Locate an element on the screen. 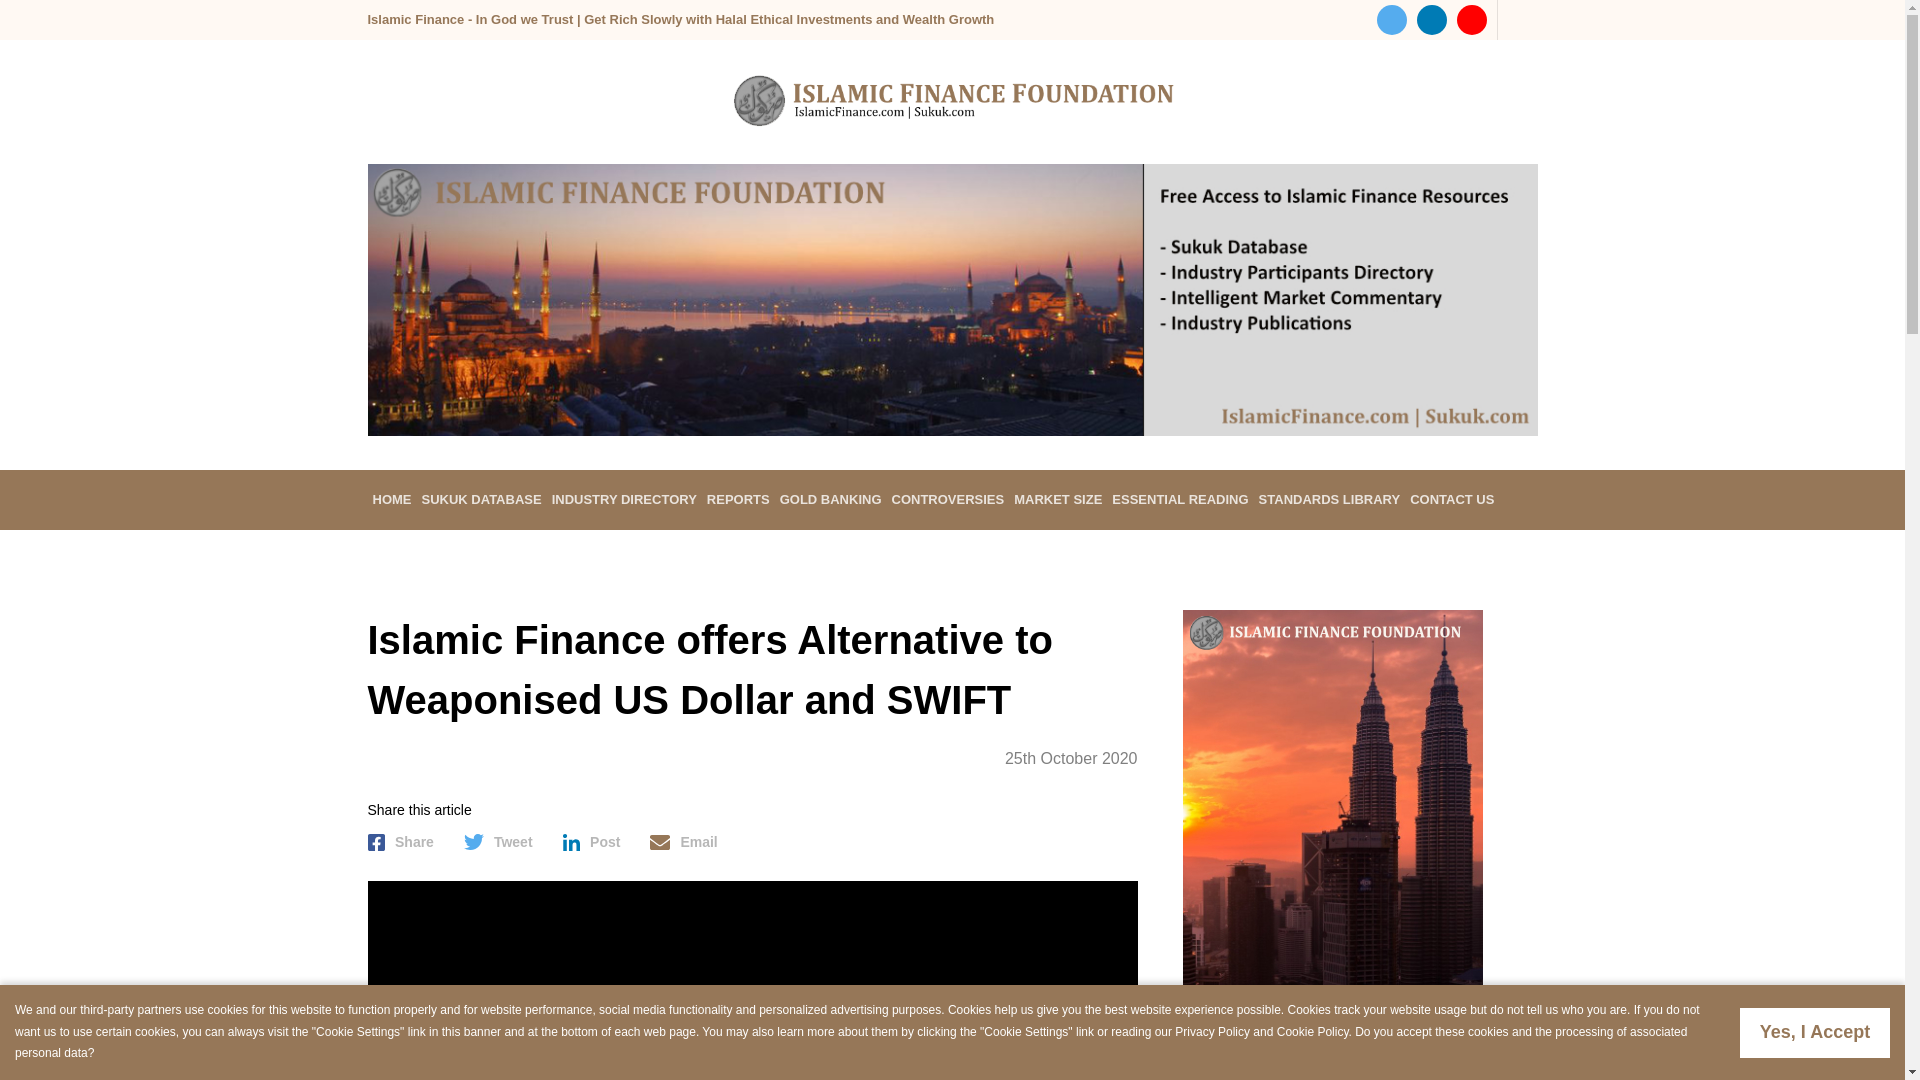  Post is located at coordinates (591, 842).